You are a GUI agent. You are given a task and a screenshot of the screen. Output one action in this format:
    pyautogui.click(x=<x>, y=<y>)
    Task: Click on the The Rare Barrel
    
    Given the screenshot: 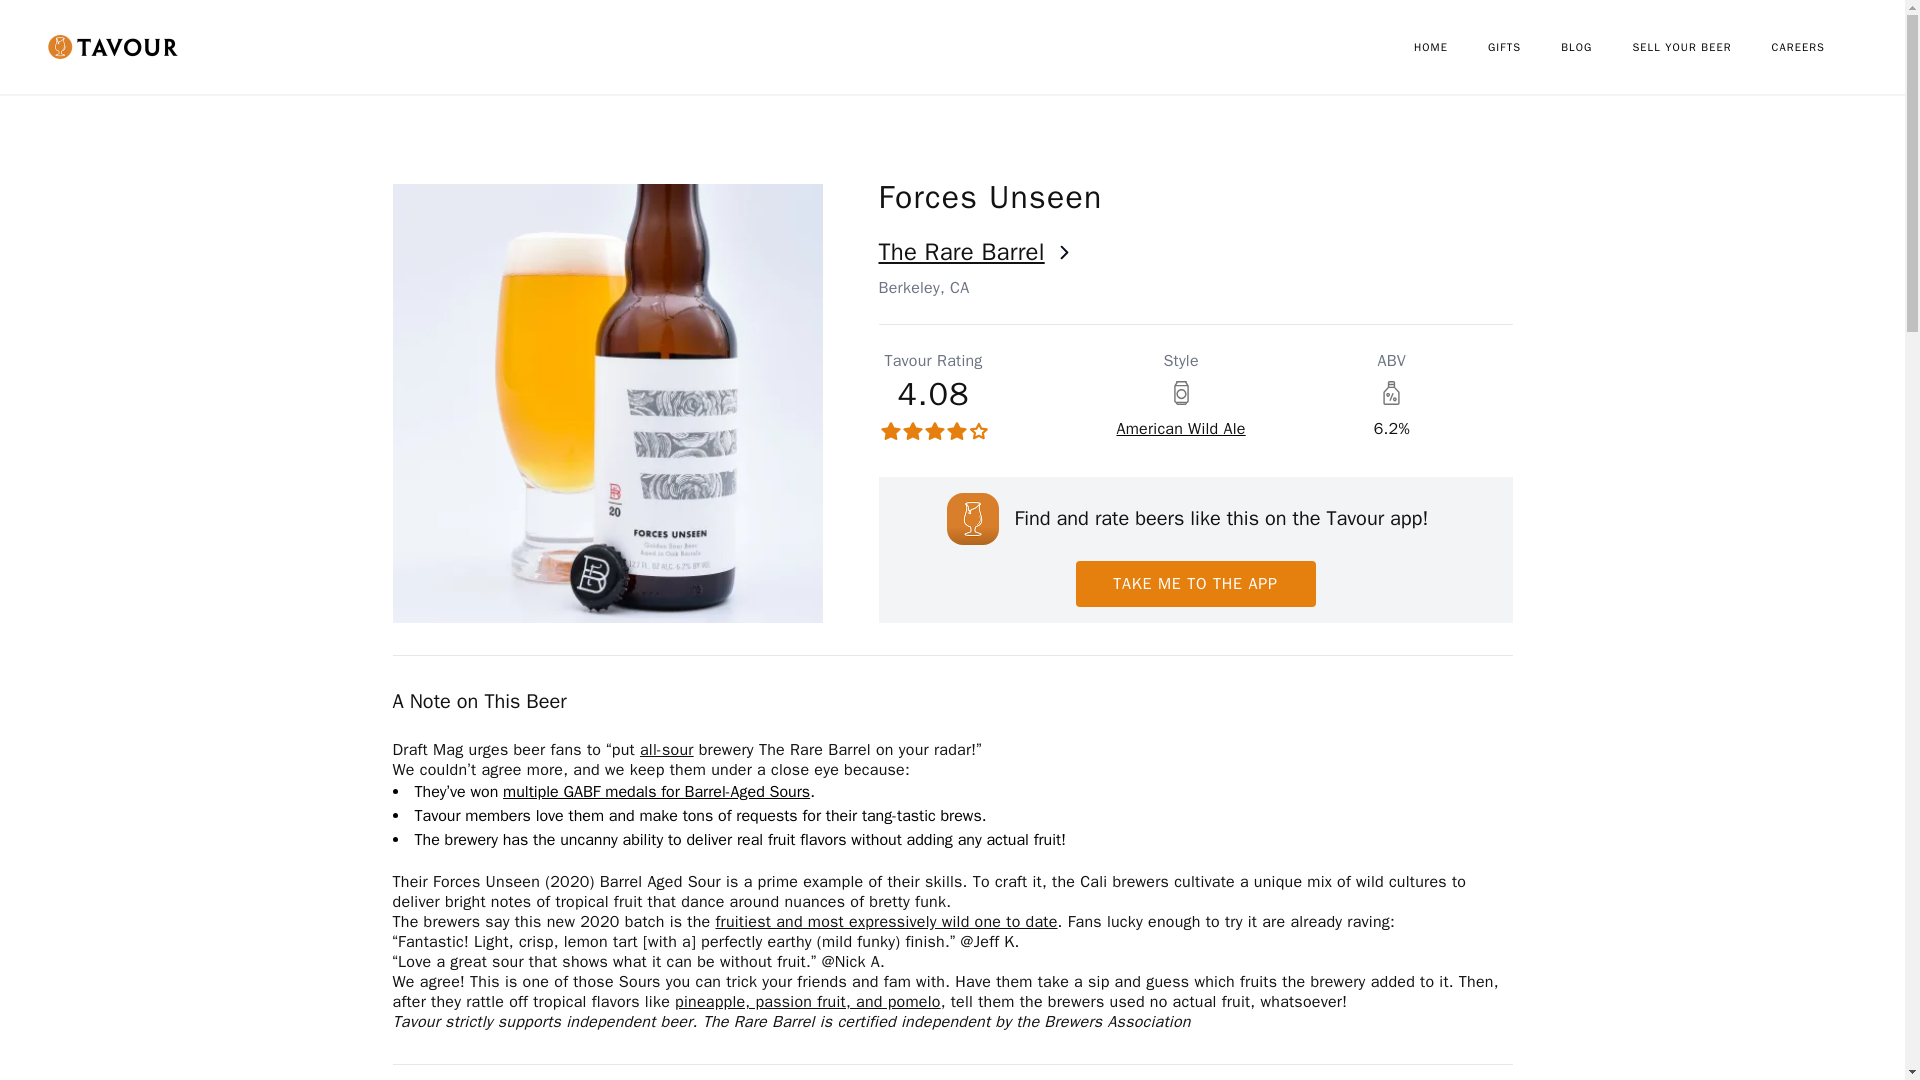 What is the action you would take?
    pyautogui.click(x=1194, y=252)
    